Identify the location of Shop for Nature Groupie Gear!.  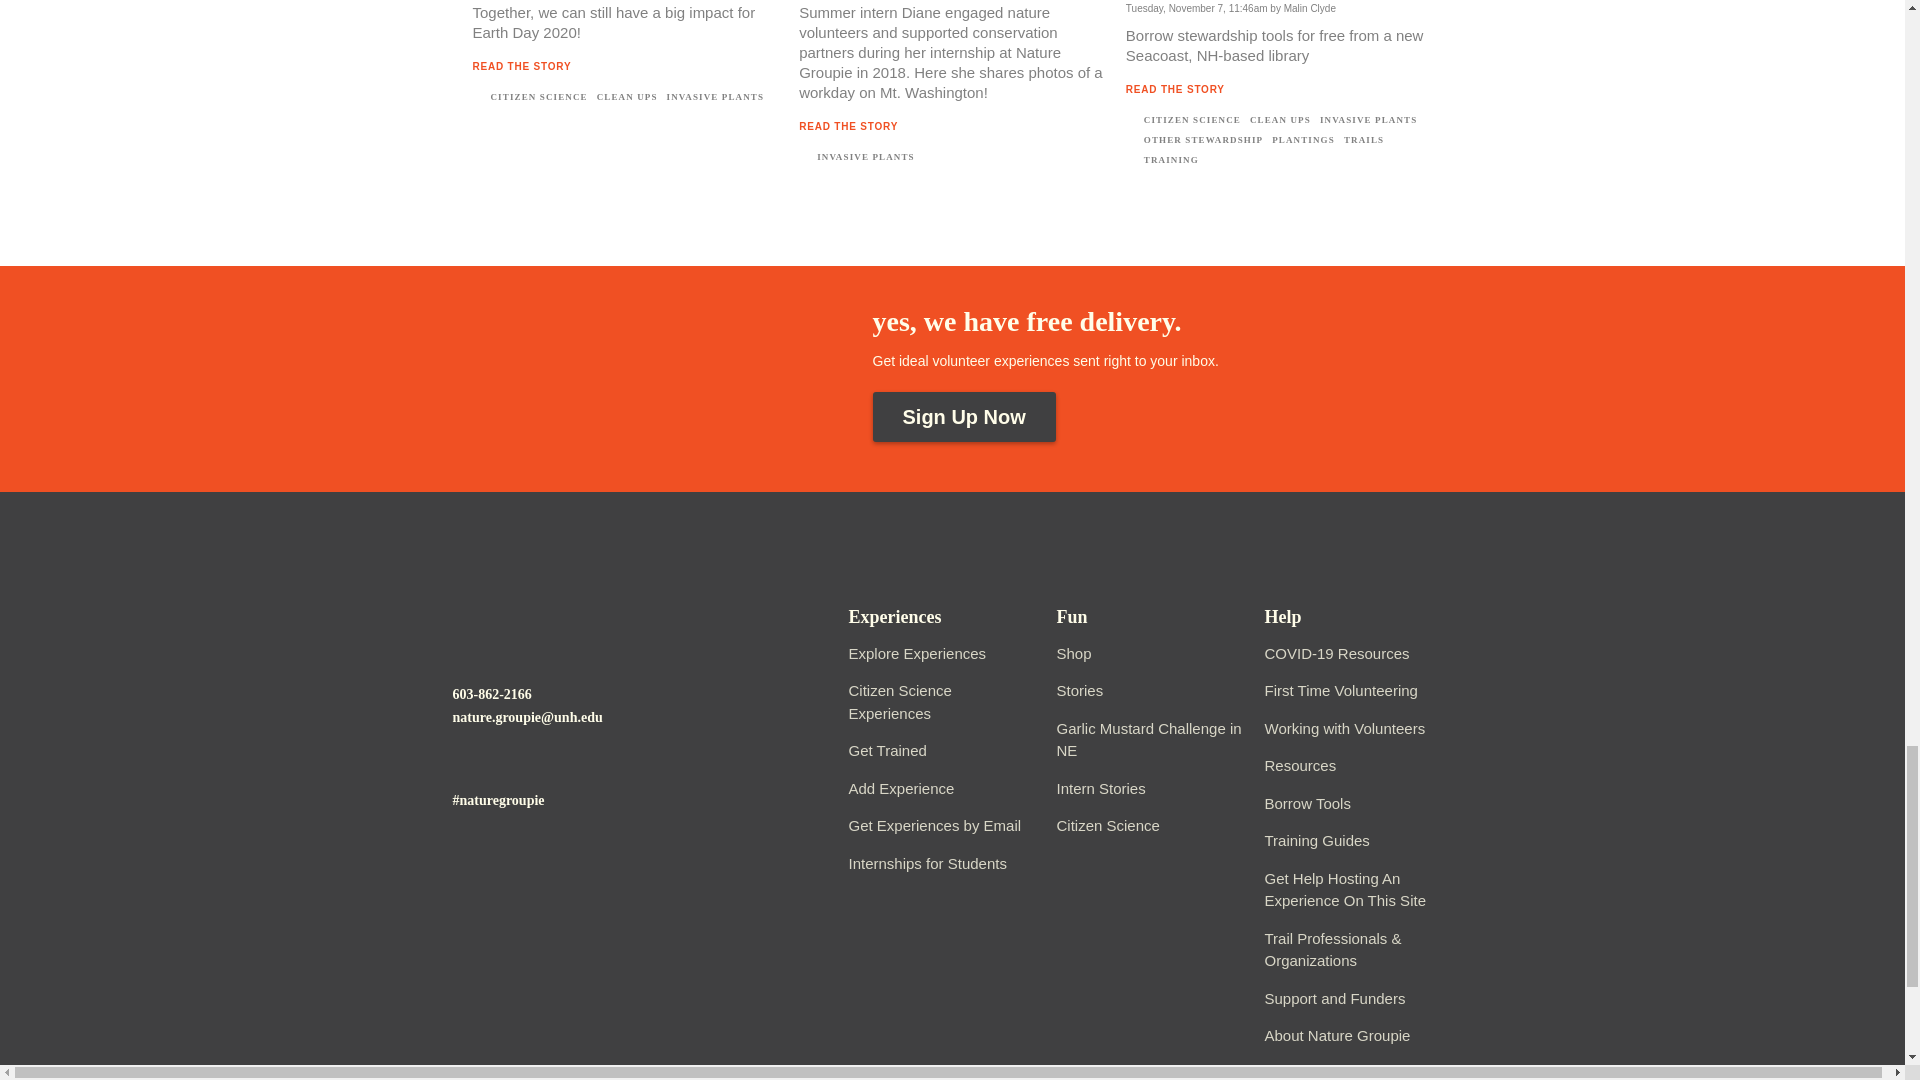
(1073, 653).